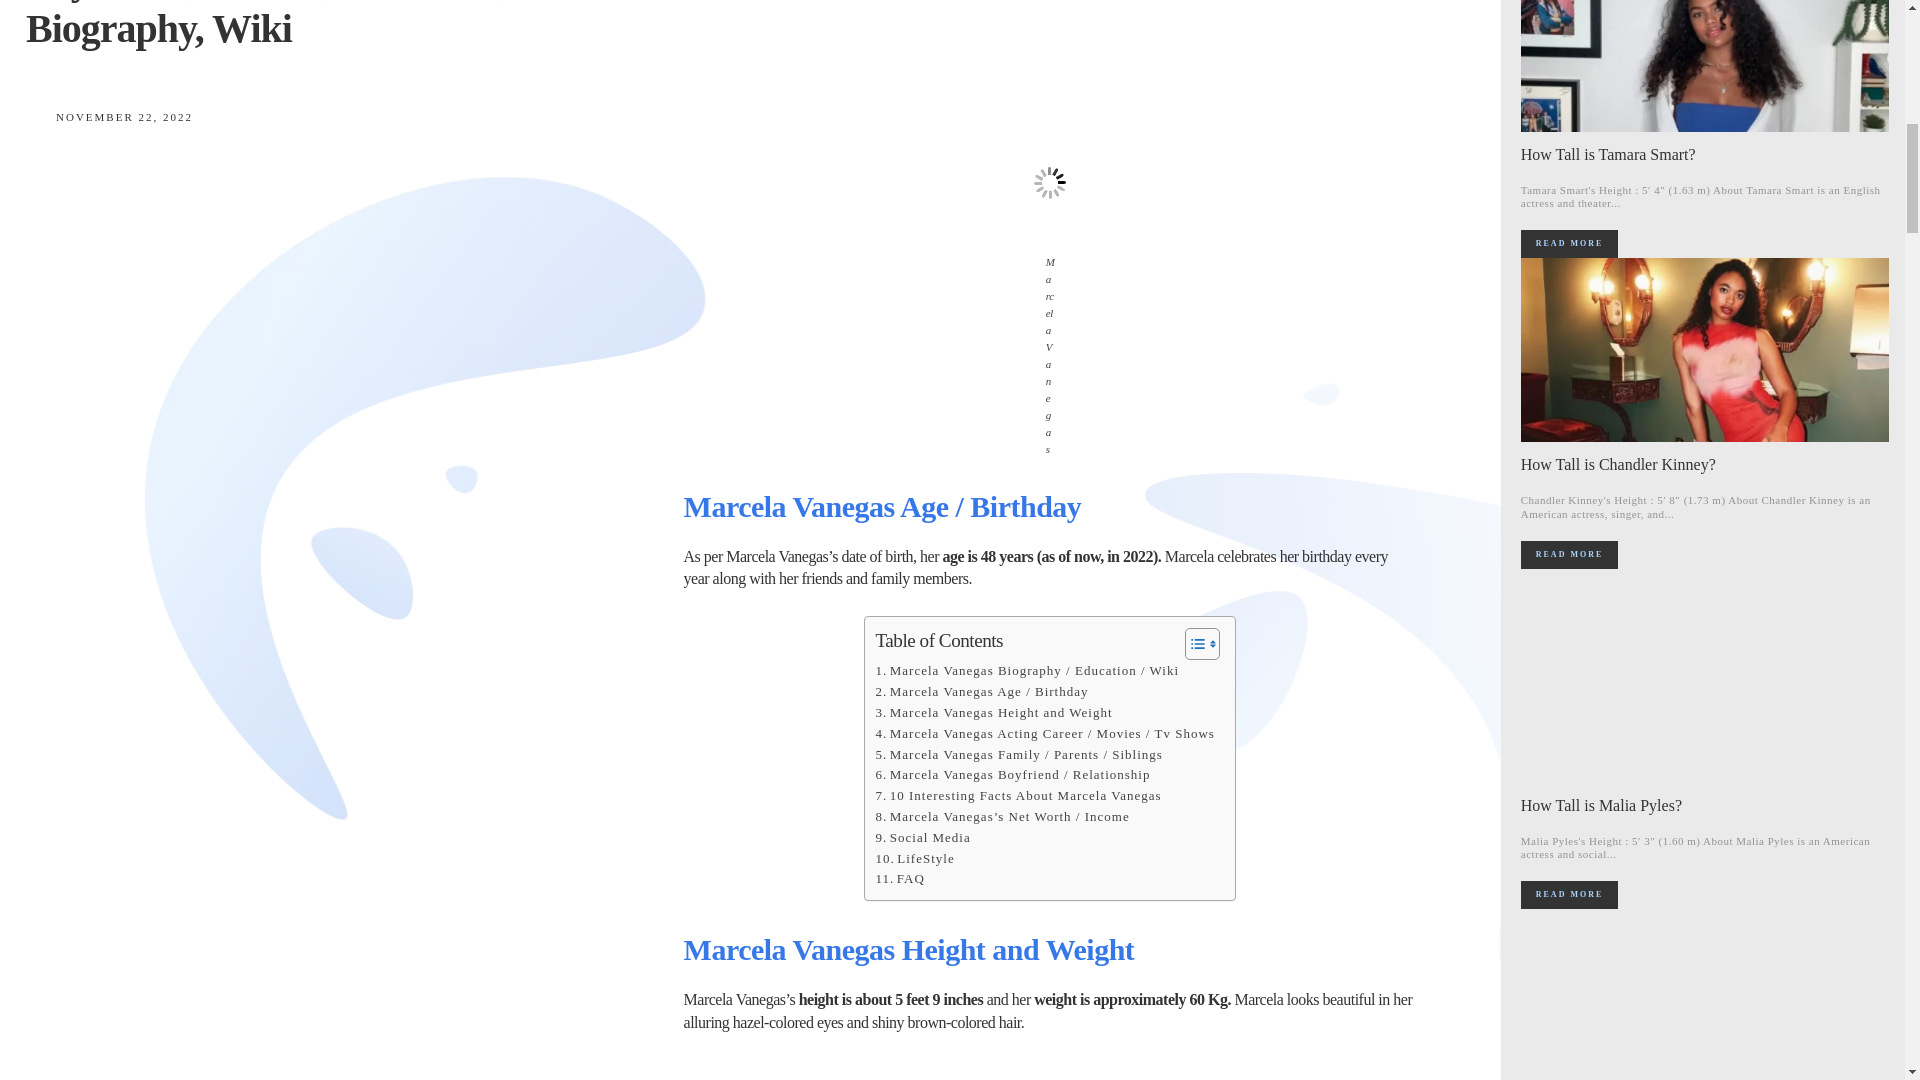 This screenshot has height=1080, width=1920. Describe the element at coordinates (993, 713) in the screenshot. I see `Marcela Vanegas Height and Weight` at that location.